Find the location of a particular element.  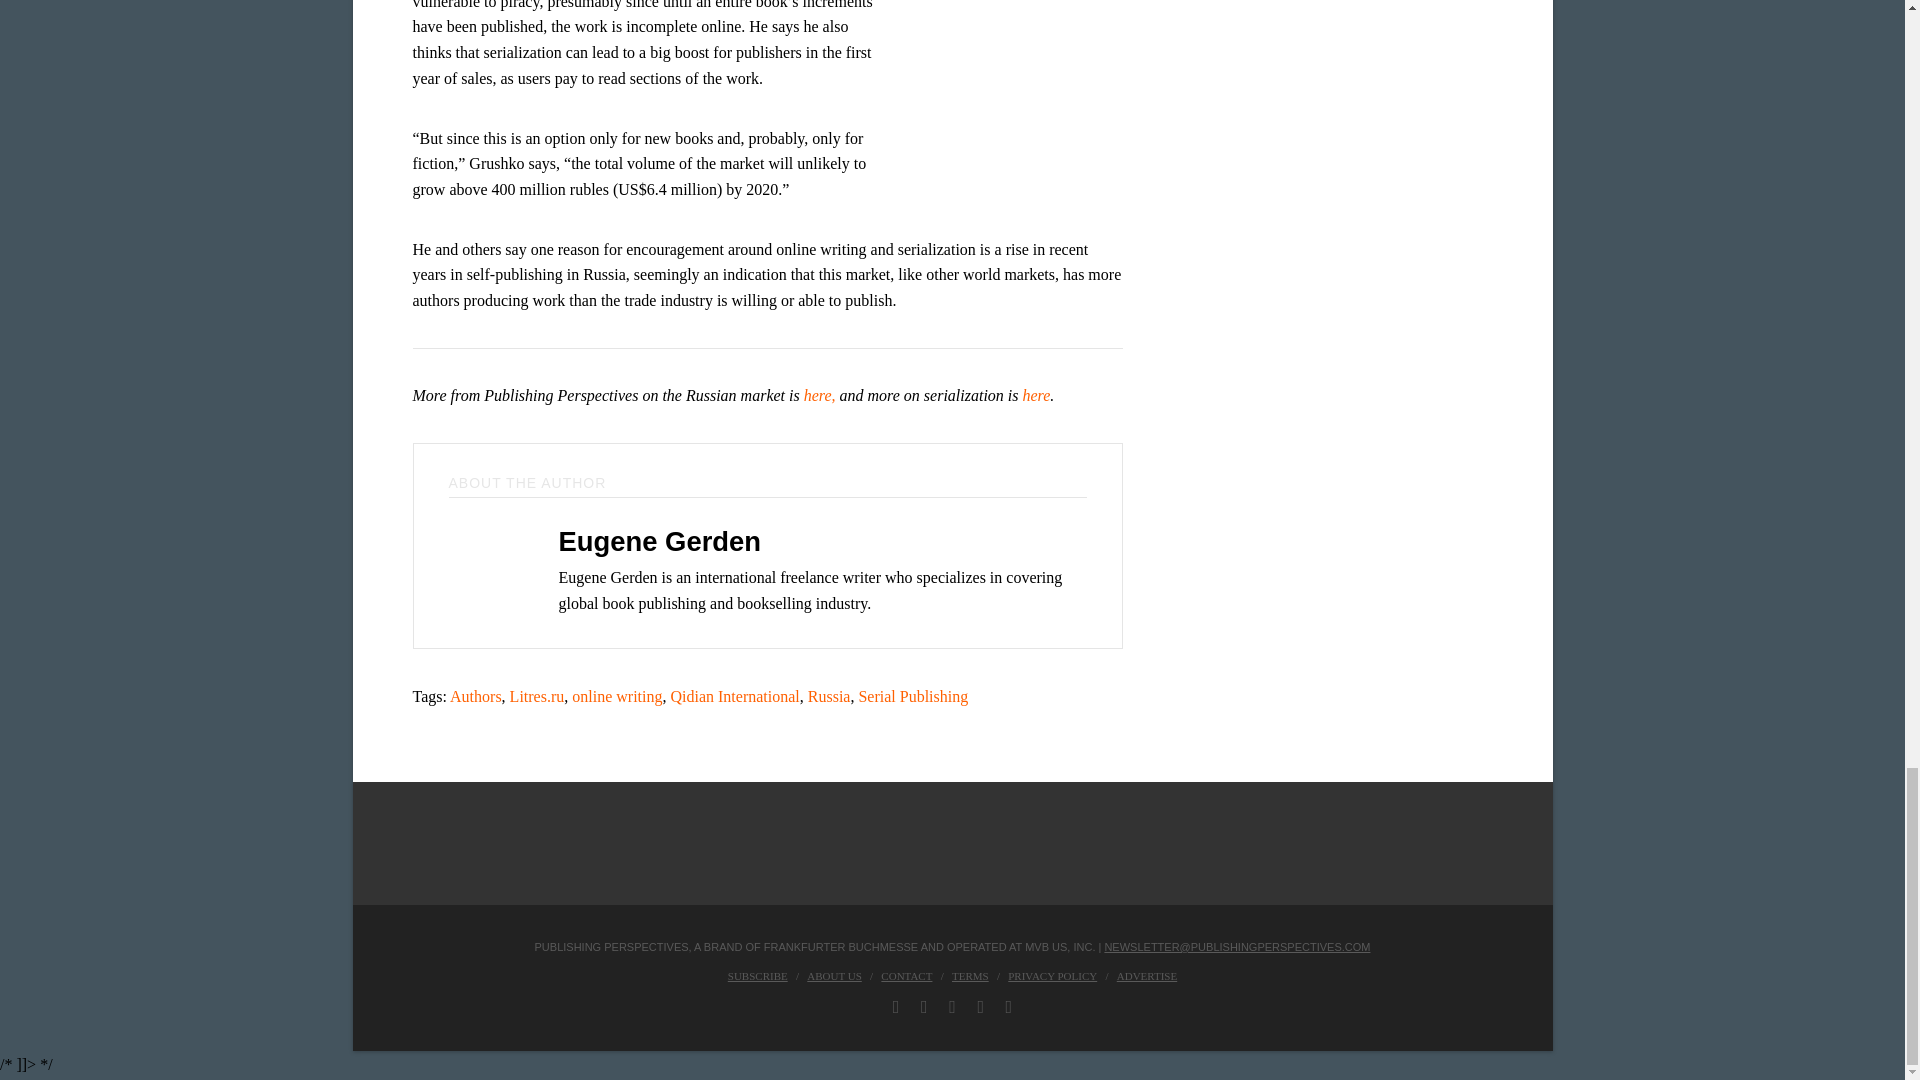

here, is located at coordinates (820, 394).